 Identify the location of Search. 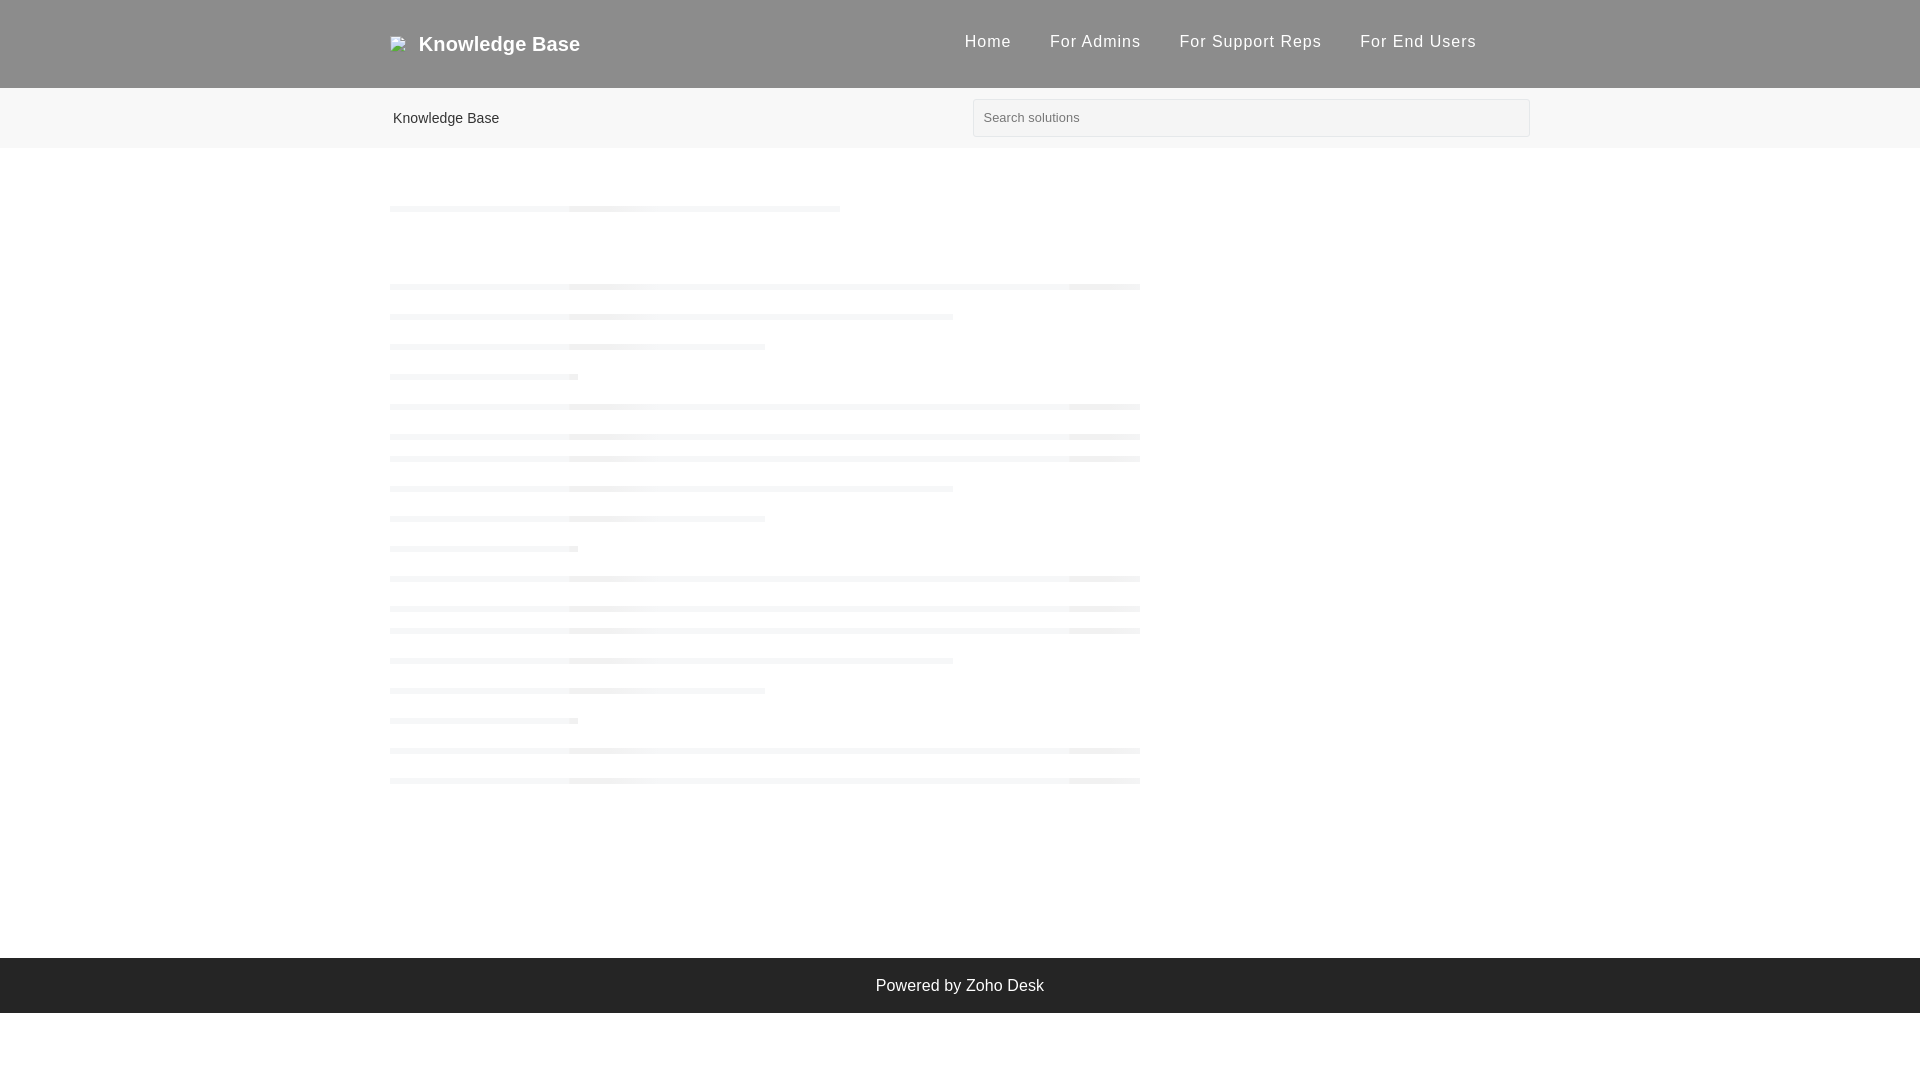
(1512, 121).